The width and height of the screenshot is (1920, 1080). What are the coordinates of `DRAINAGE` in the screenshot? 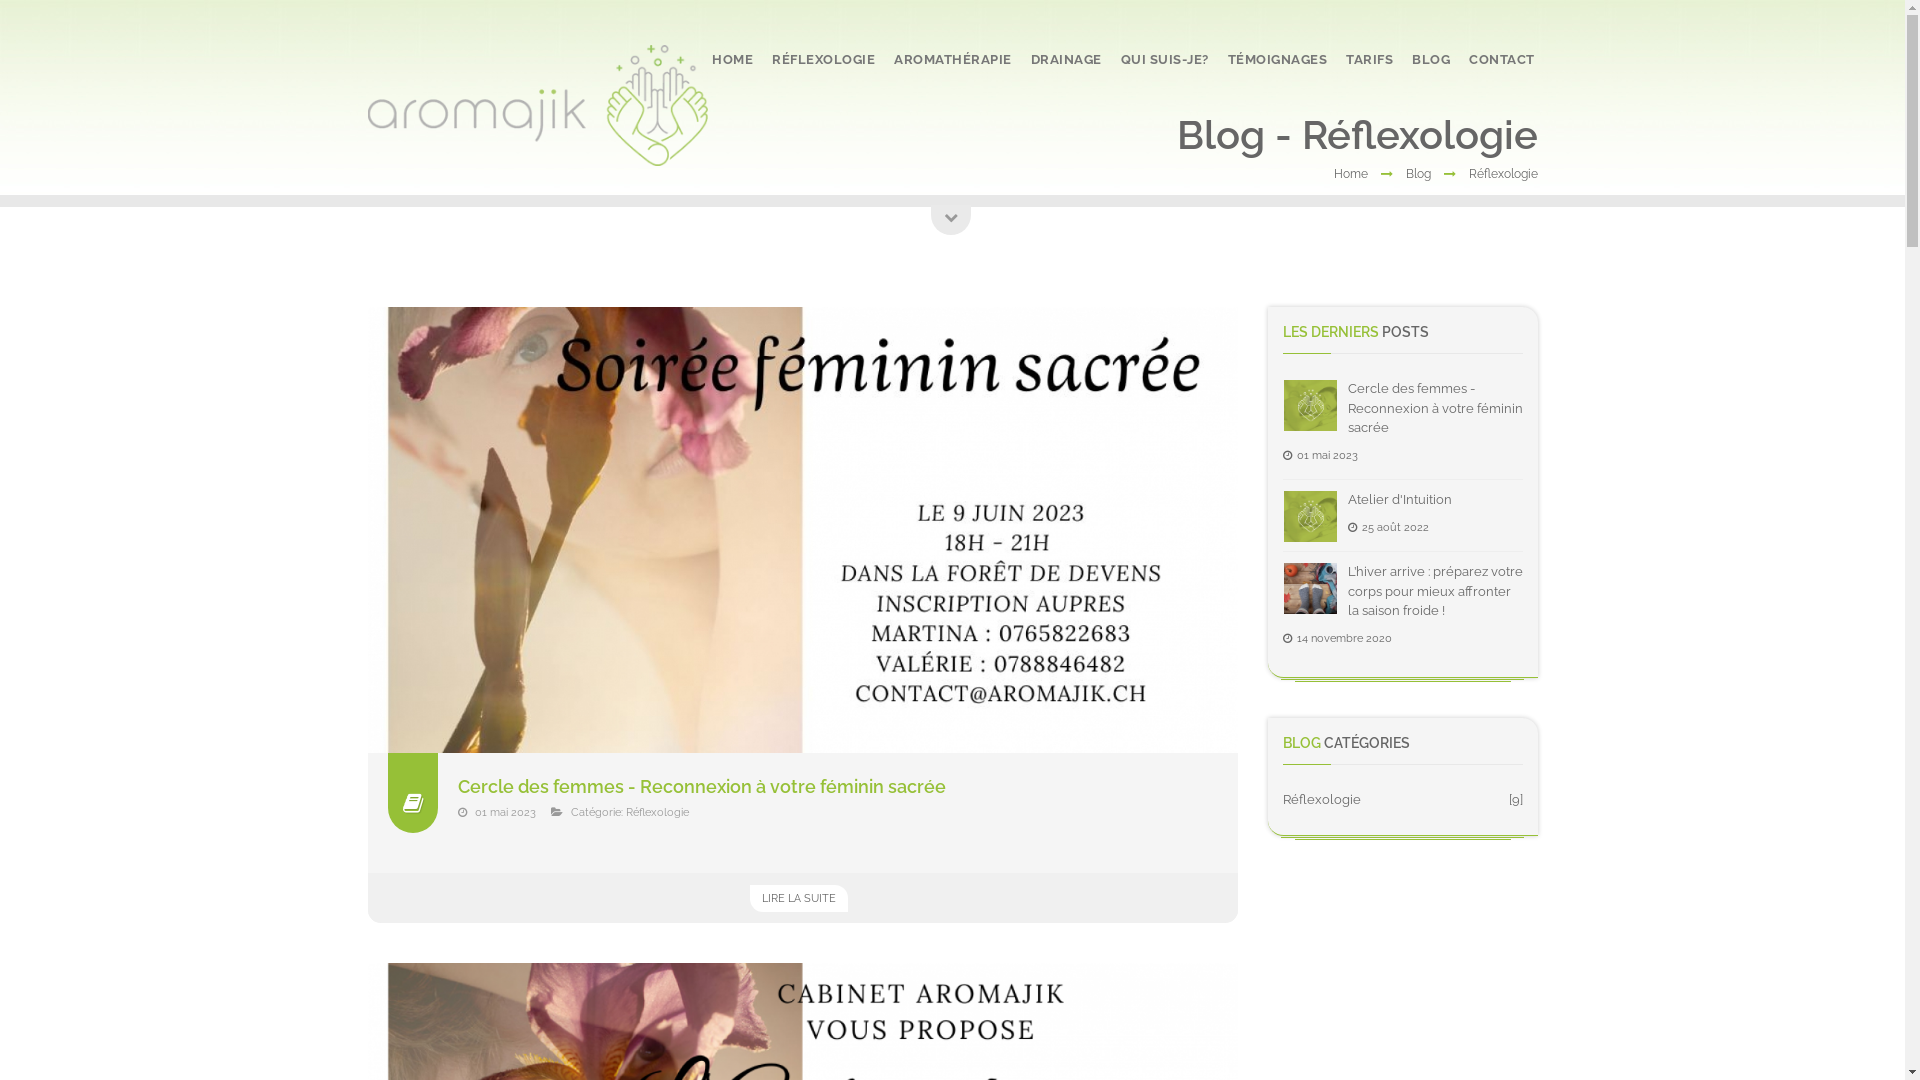 It's located at (1066, 60).